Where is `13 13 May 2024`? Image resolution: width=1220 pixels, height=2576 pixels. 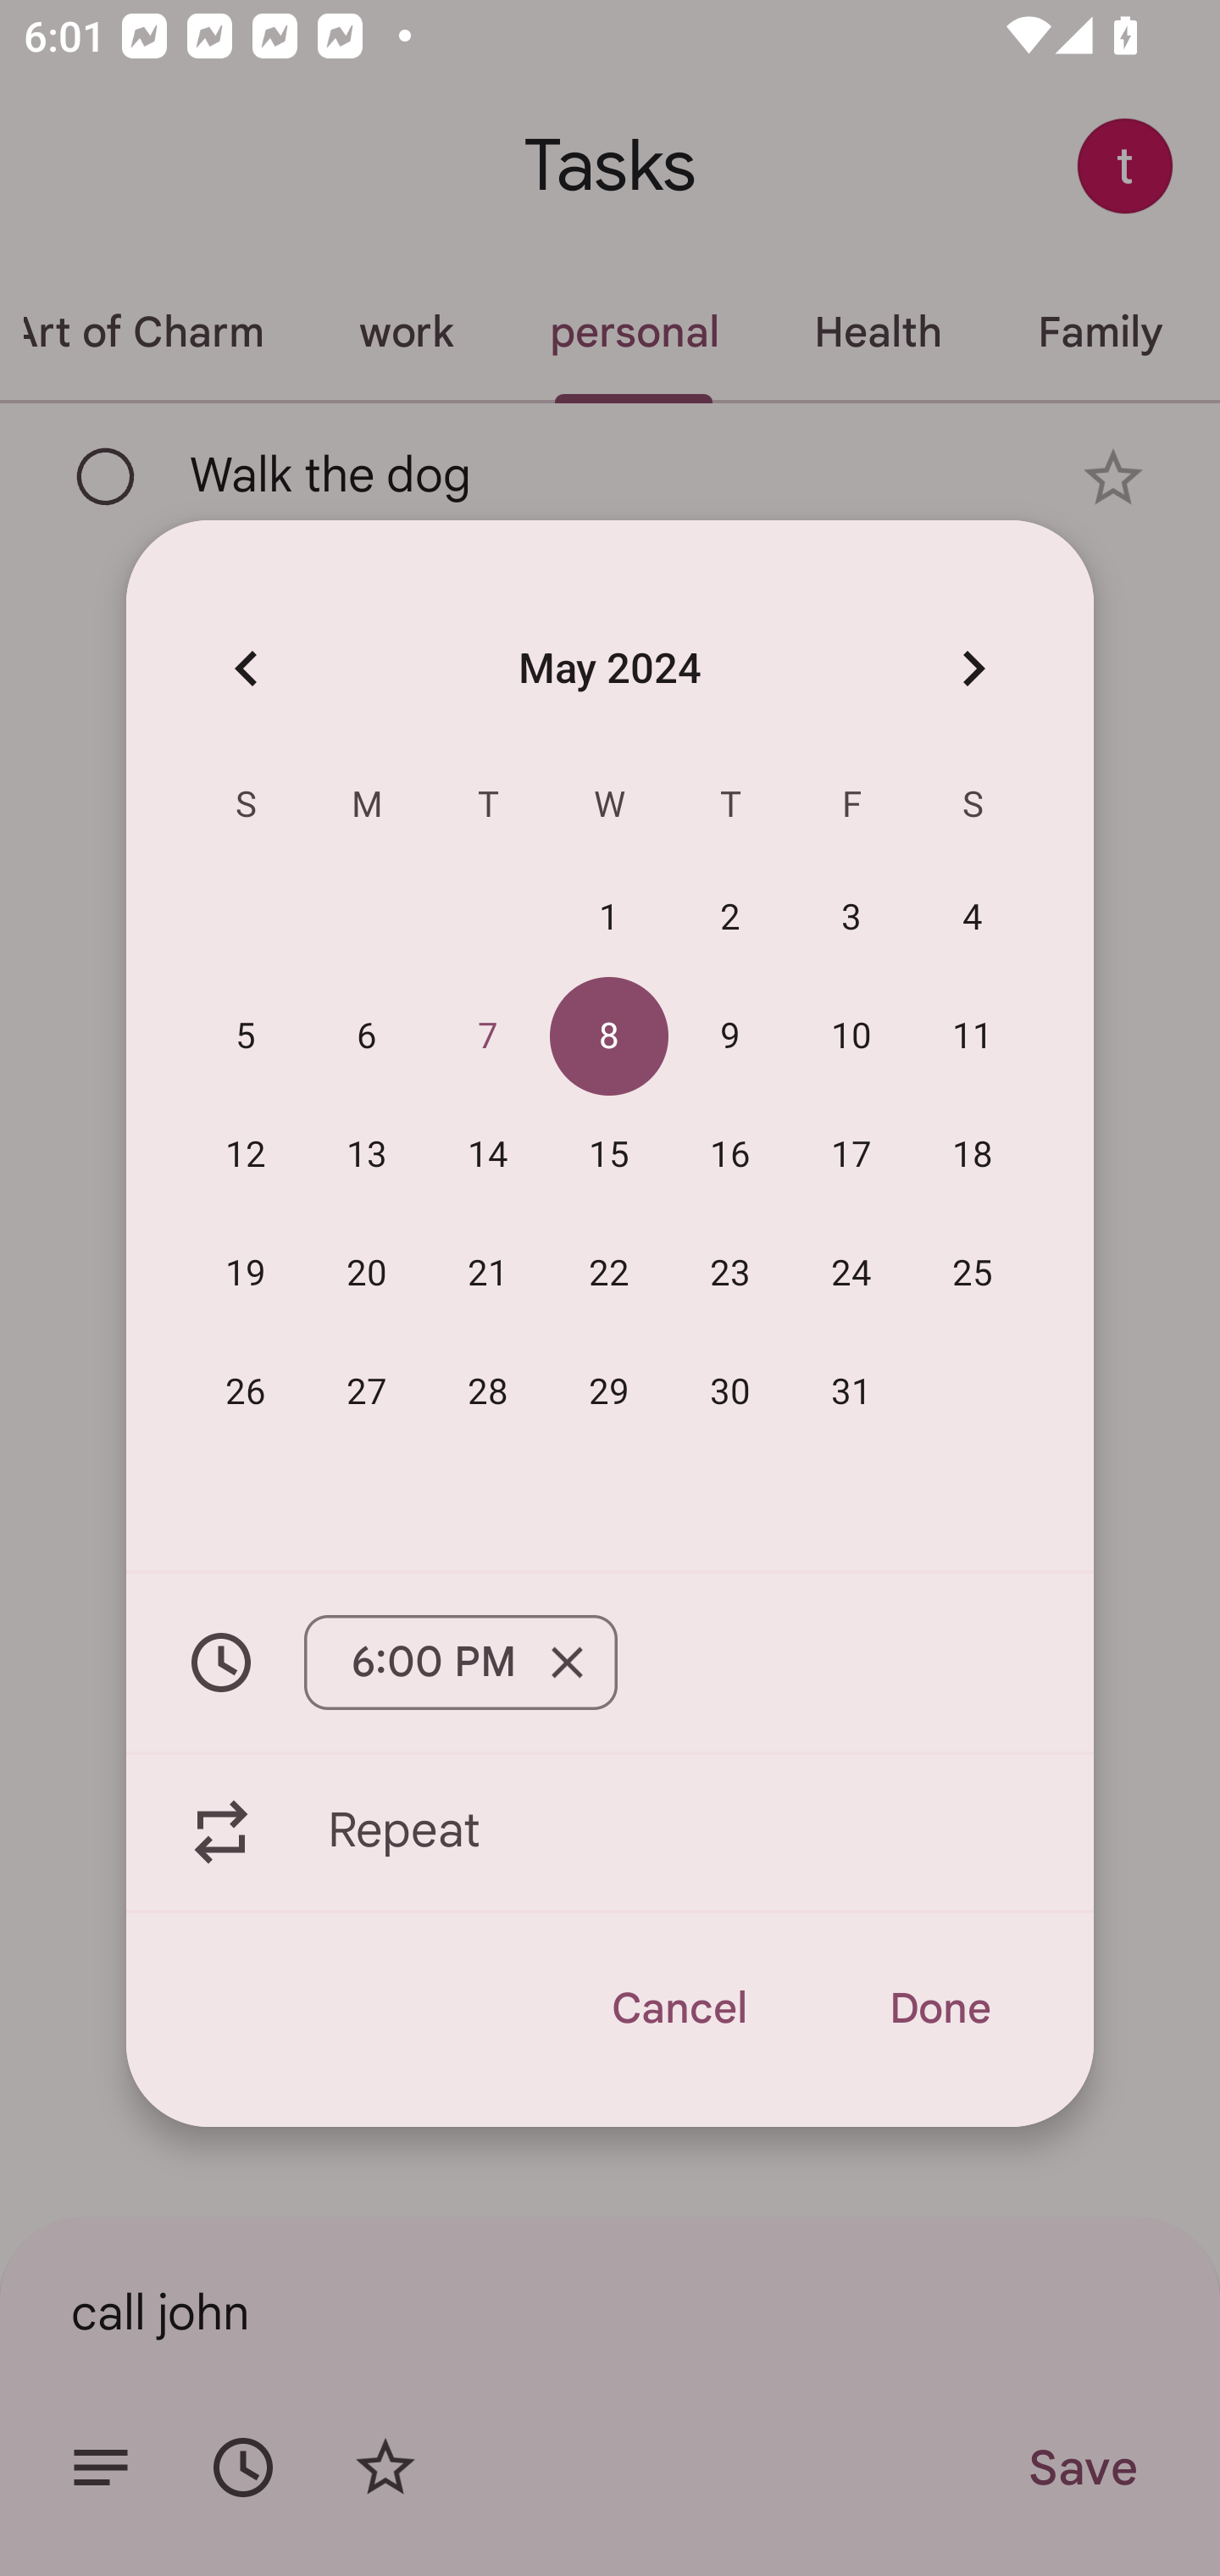
13 13 May 2024 is located at coordinates (367, 1154).